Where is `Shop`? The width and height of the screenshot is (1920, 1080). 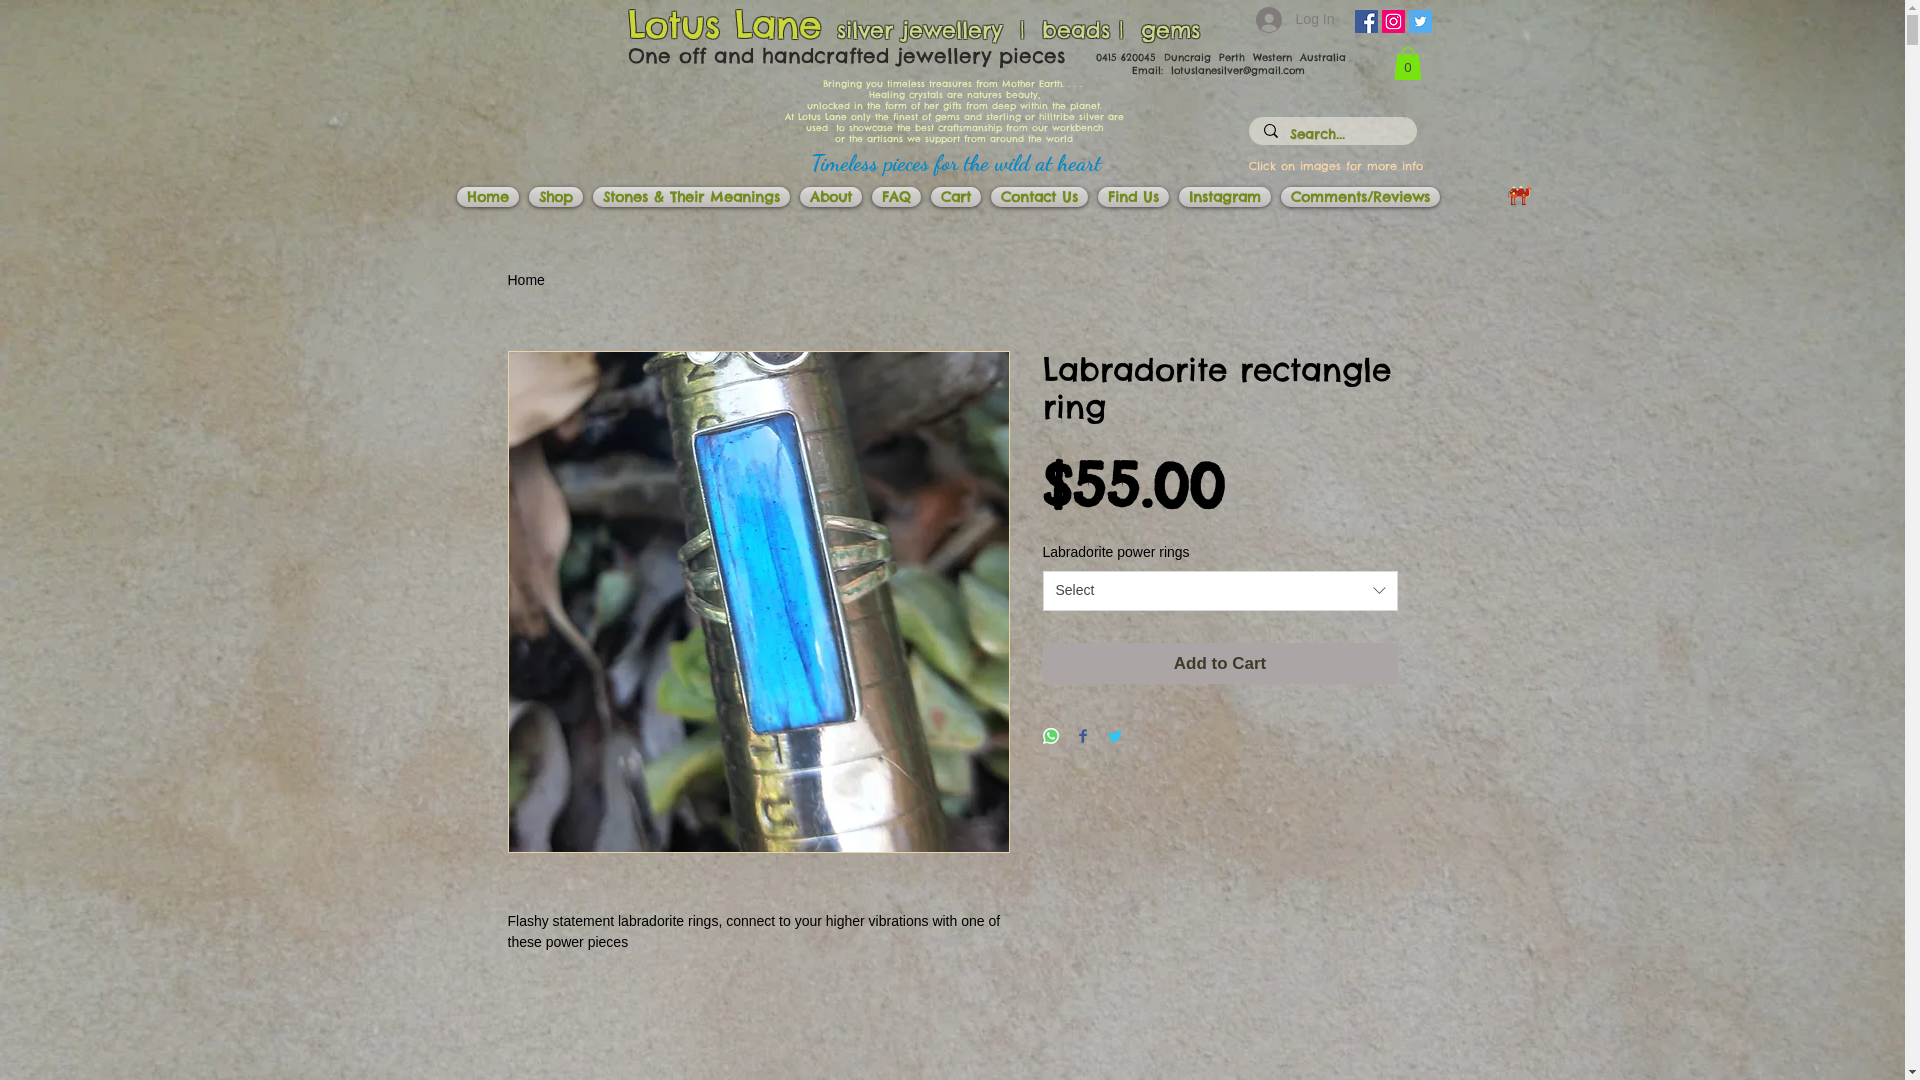 Shop is located at coordinates (556, 196).